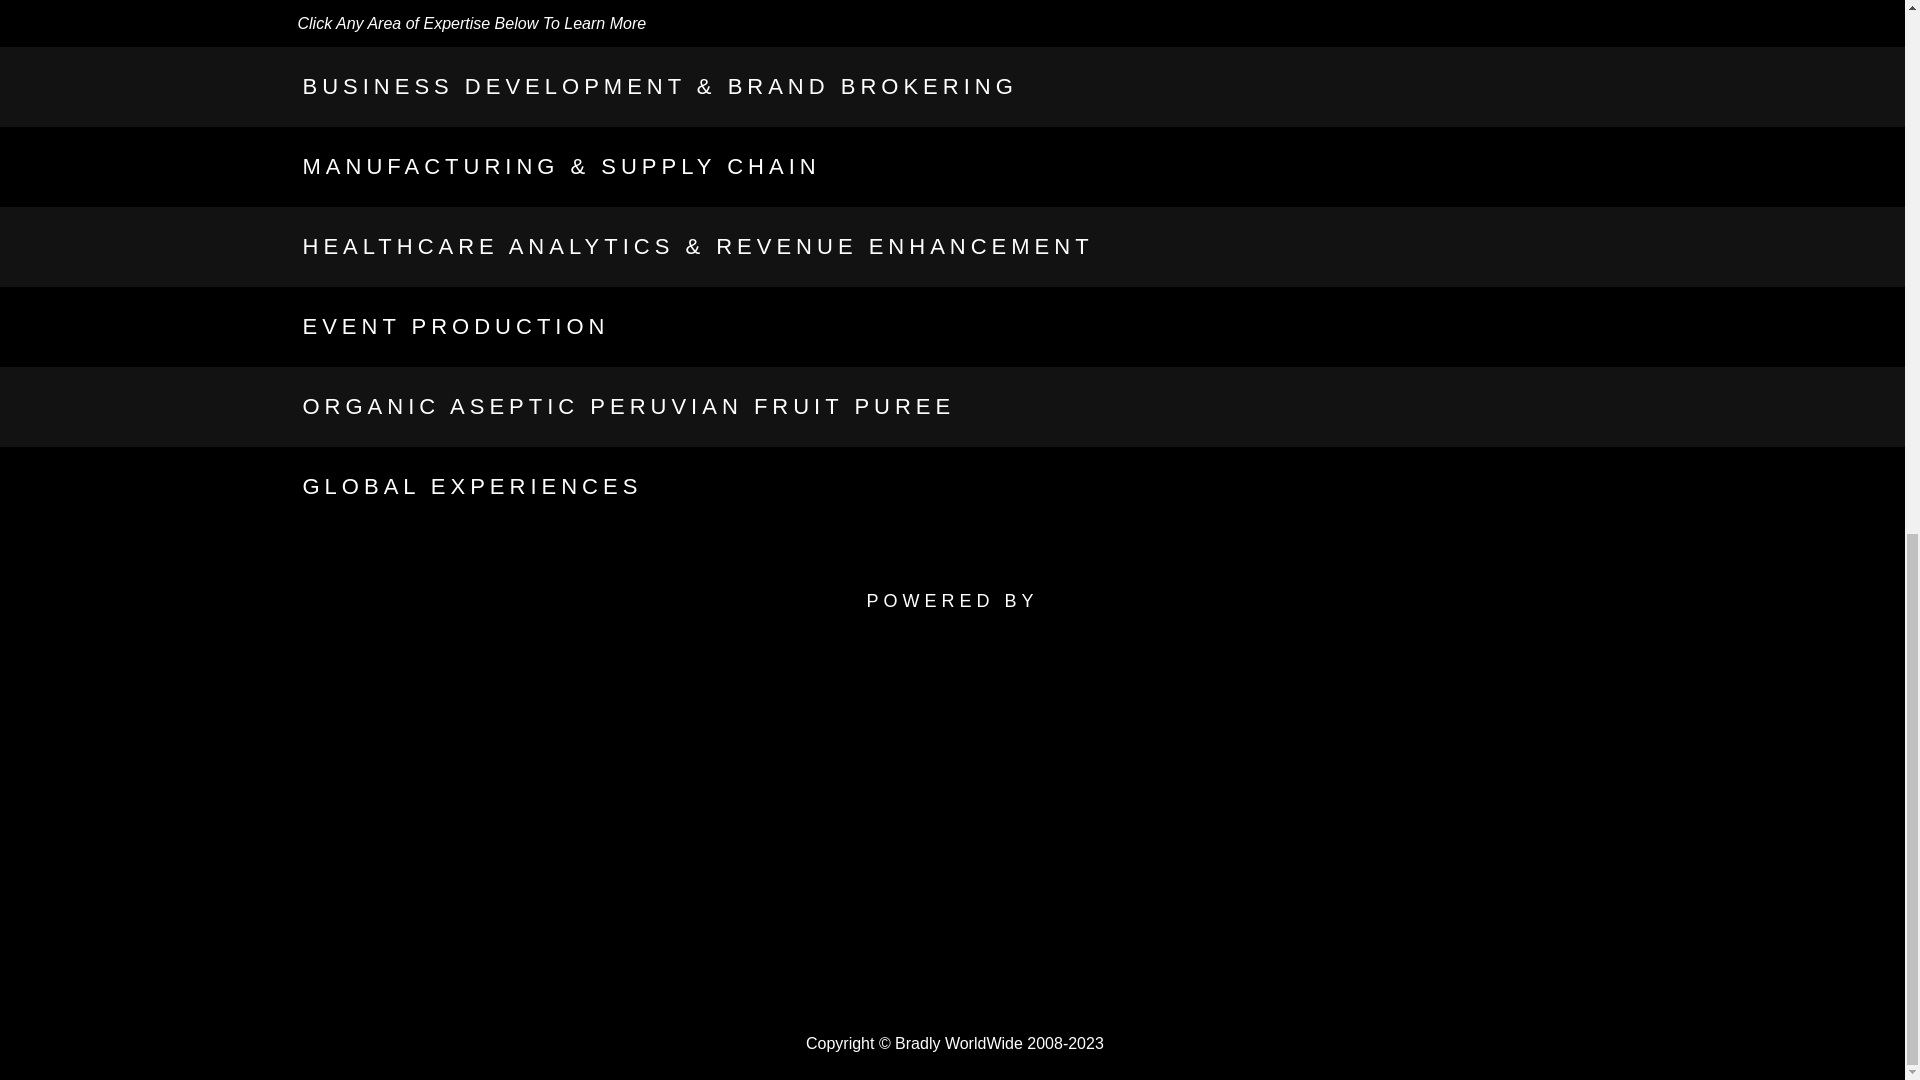  Describe the element at coordinates (628, 406) in the screenshot. I see `ORGANIC ASEPTIC PERUVIAN FRUIT PUREE` at that location.